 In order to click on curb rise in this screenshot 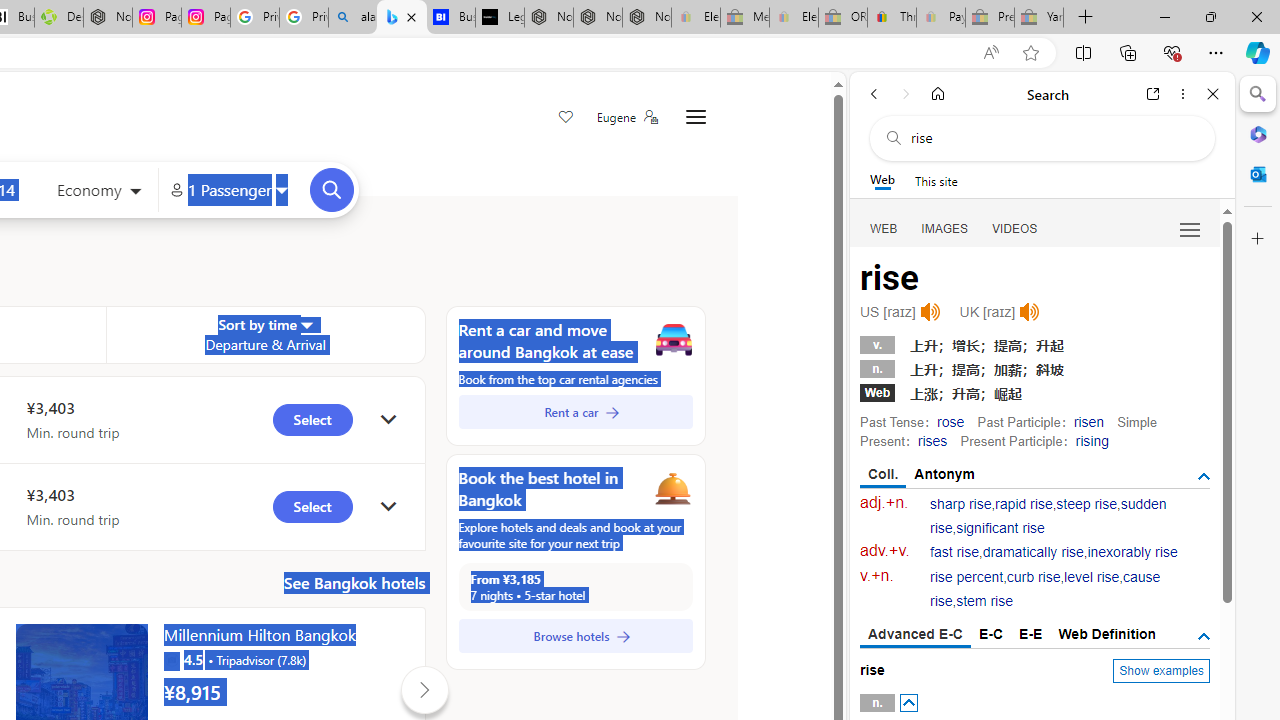, I will do `click(1034, 577)`.